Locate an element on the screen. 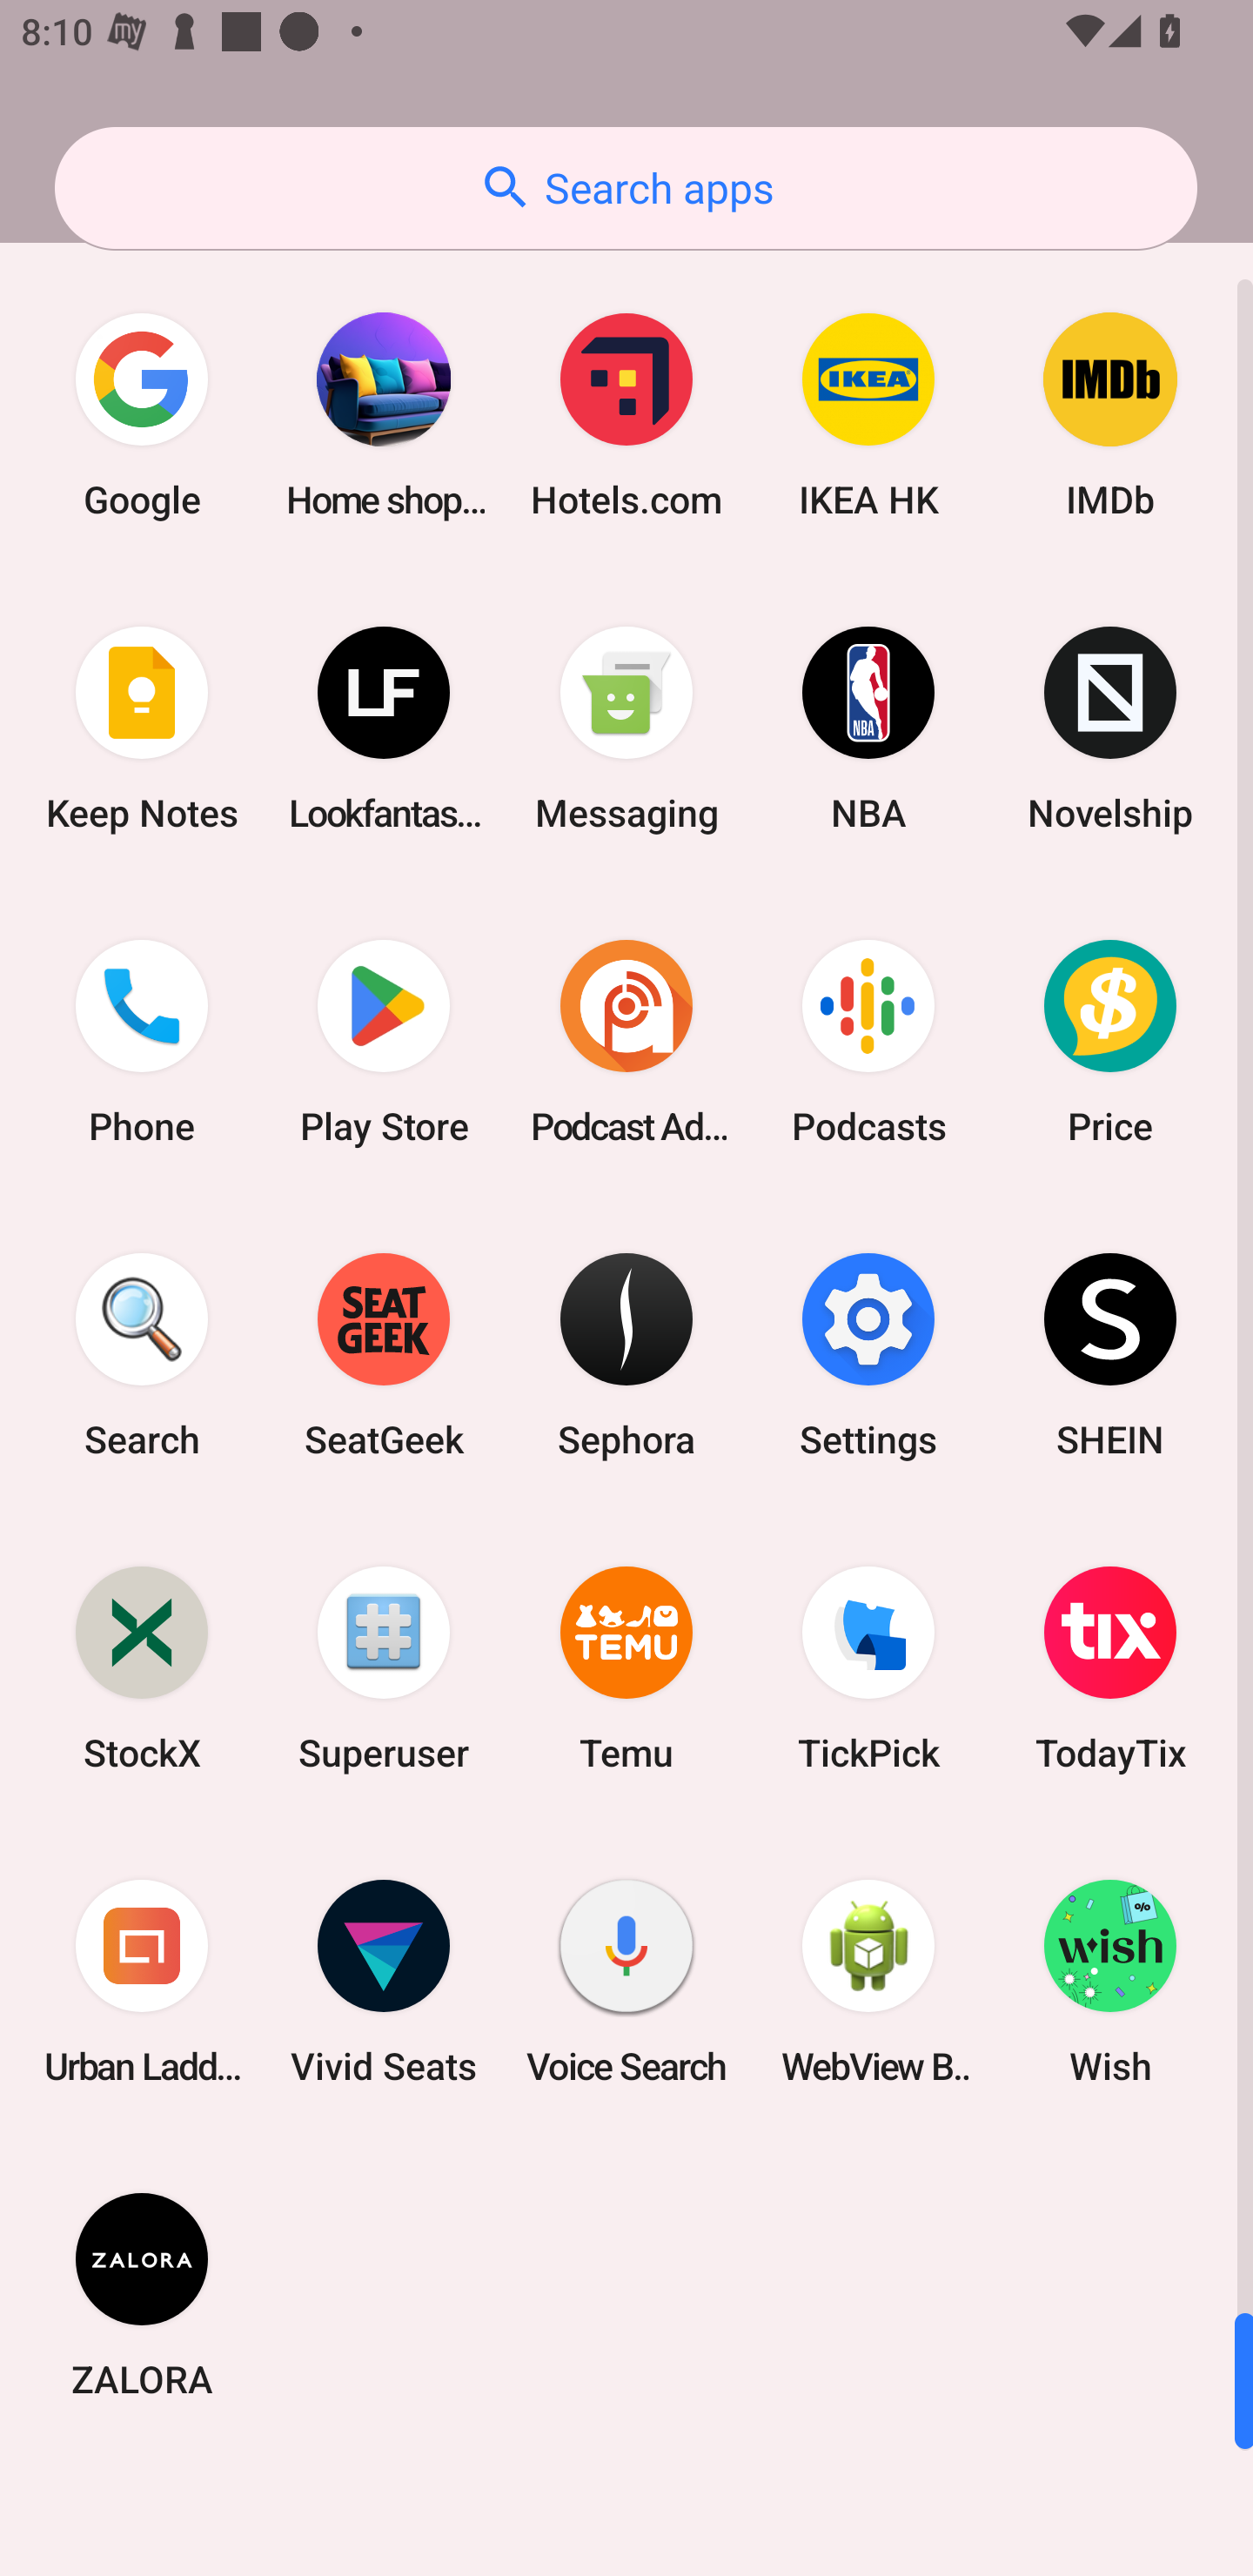 The image size is (1253, 2576). SHEIN is located at coordinates (1110, 1354).